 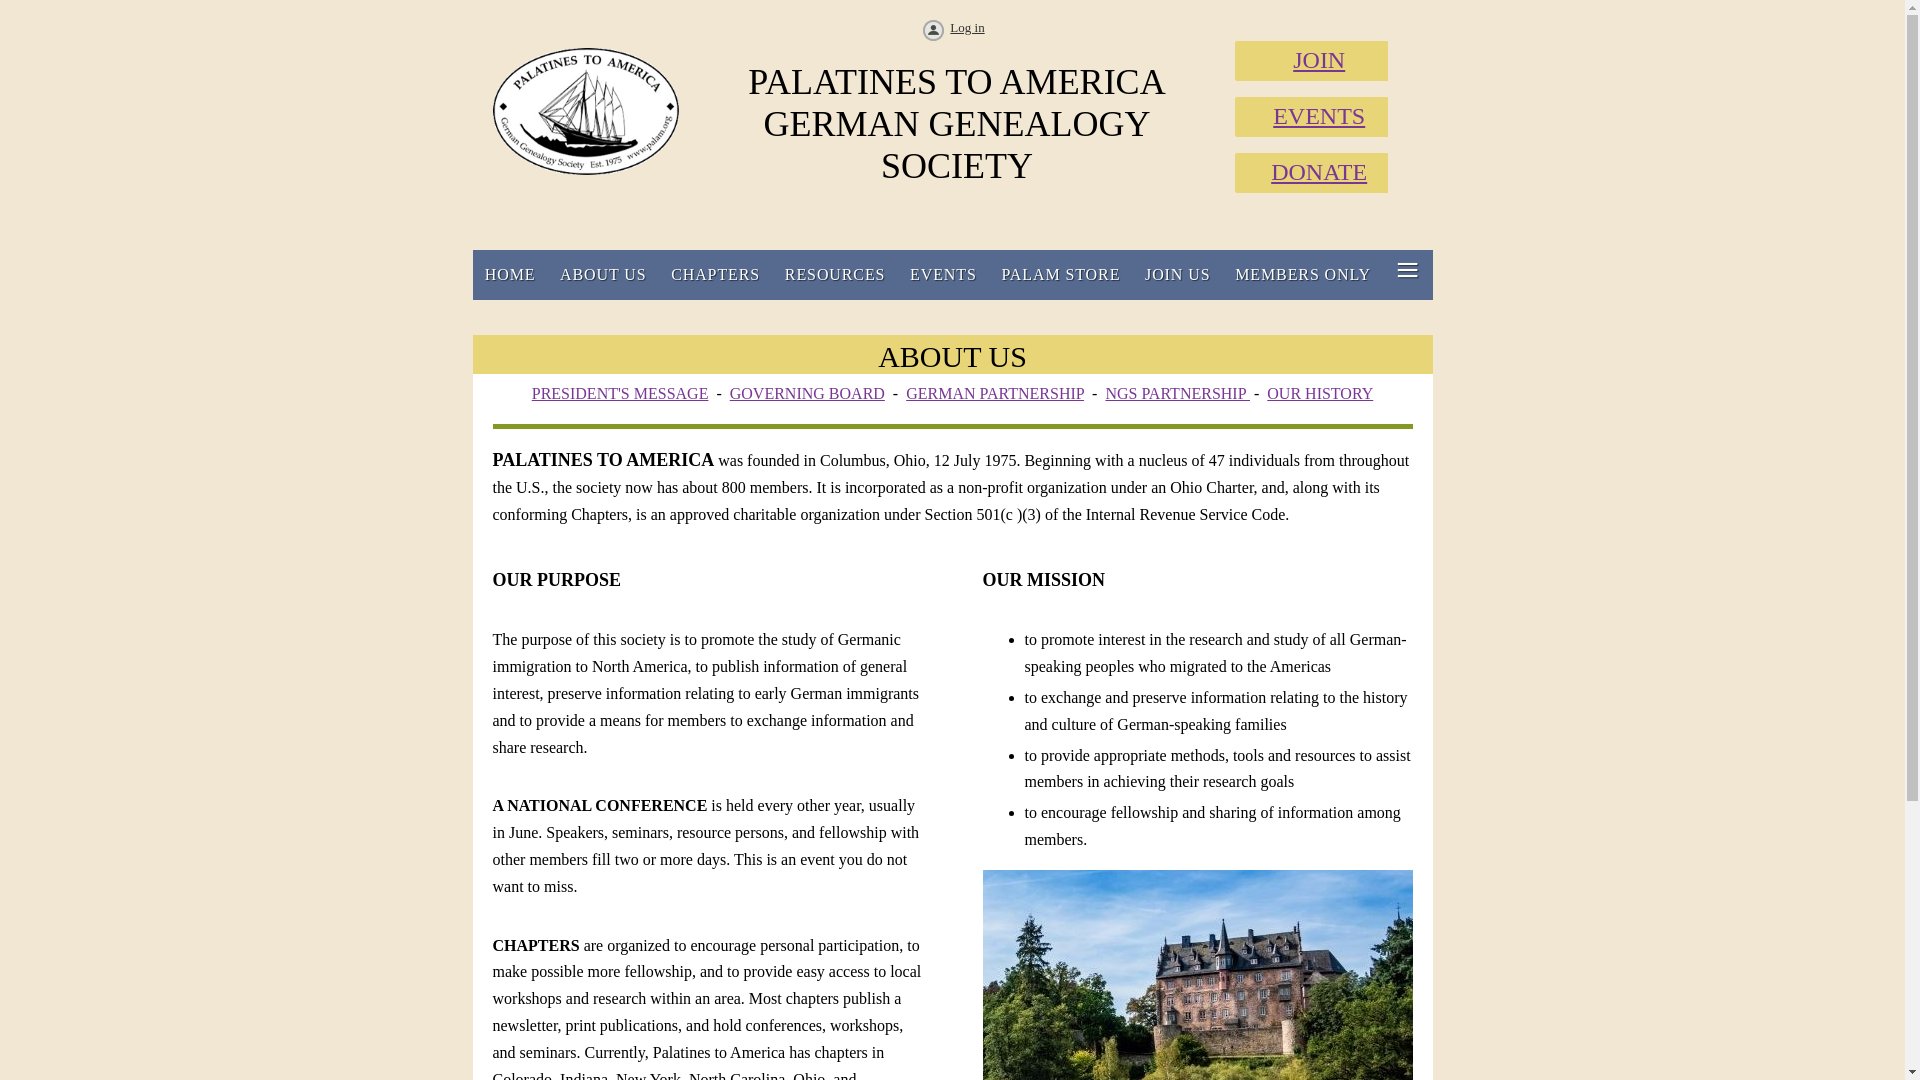 What do you see at coordinates (1320, 392) in the screenshot?
I see `OUR HISTORY` at bounding box center [1320, 392].